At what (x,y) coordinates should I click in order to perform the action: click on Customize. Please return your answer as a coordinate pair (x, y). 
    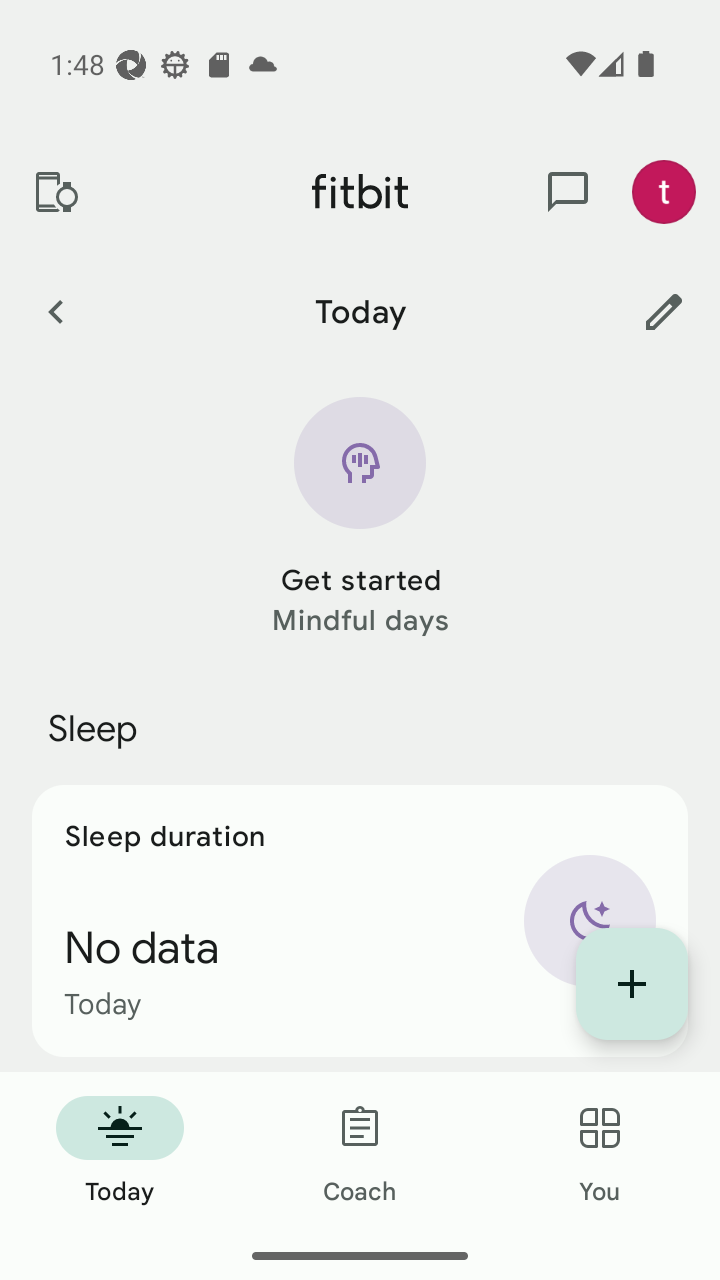
    Looking at the image, I should click on (664, 311).